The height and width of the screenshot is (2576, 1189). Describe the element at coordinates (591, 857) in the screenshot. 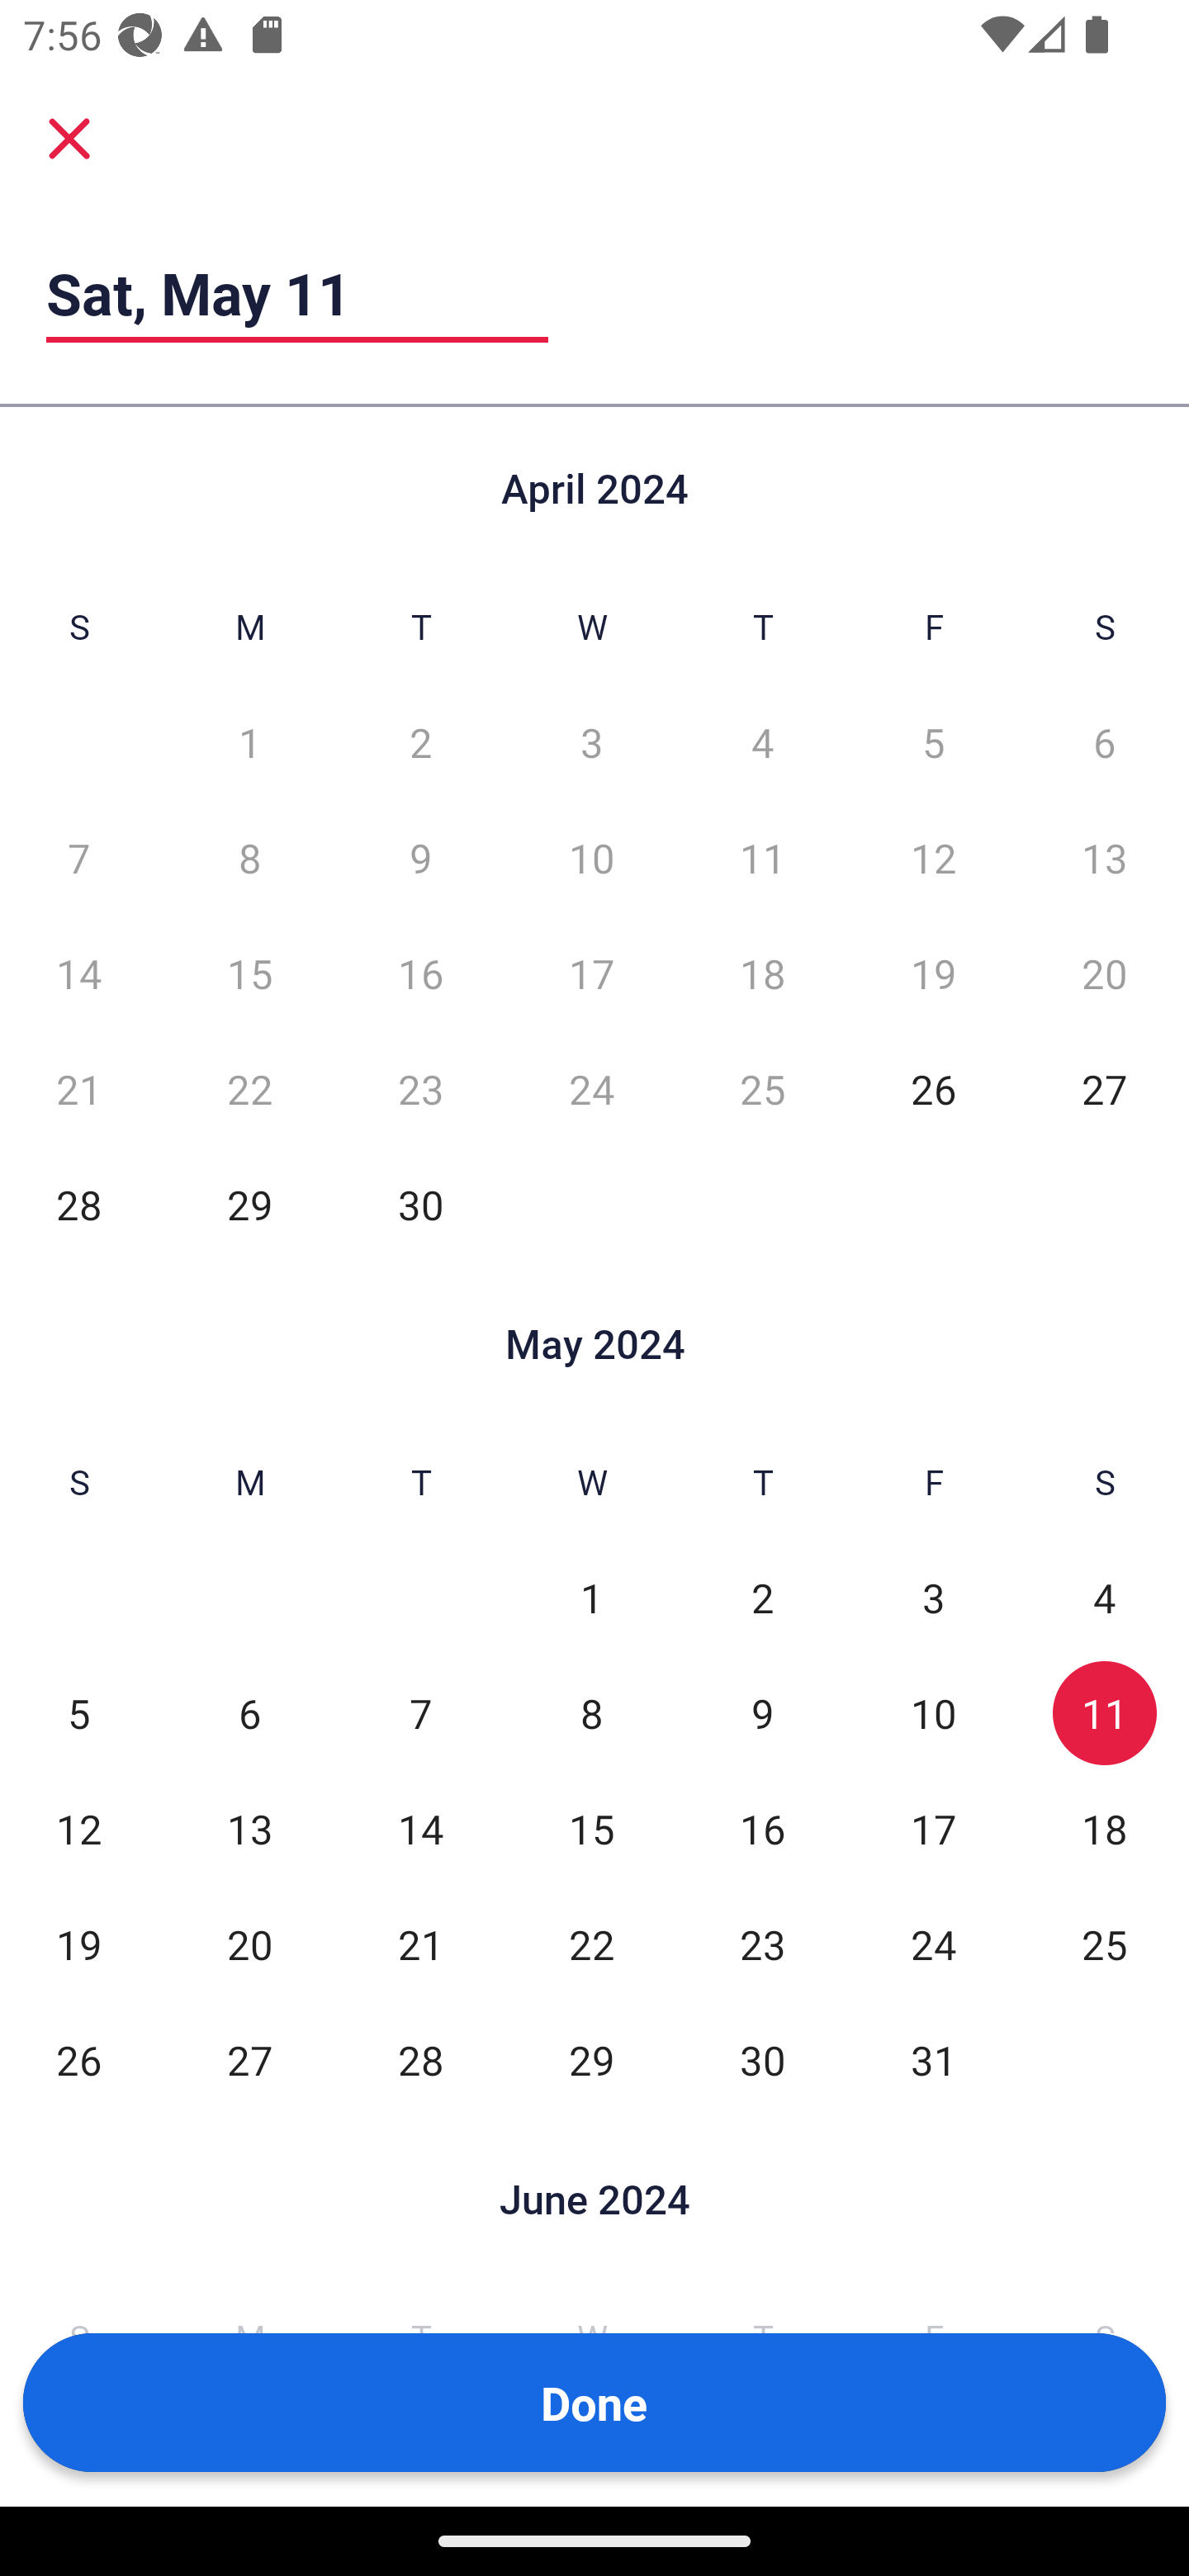

I see `10 Wed, Apr 10, Not Selected` at that location.